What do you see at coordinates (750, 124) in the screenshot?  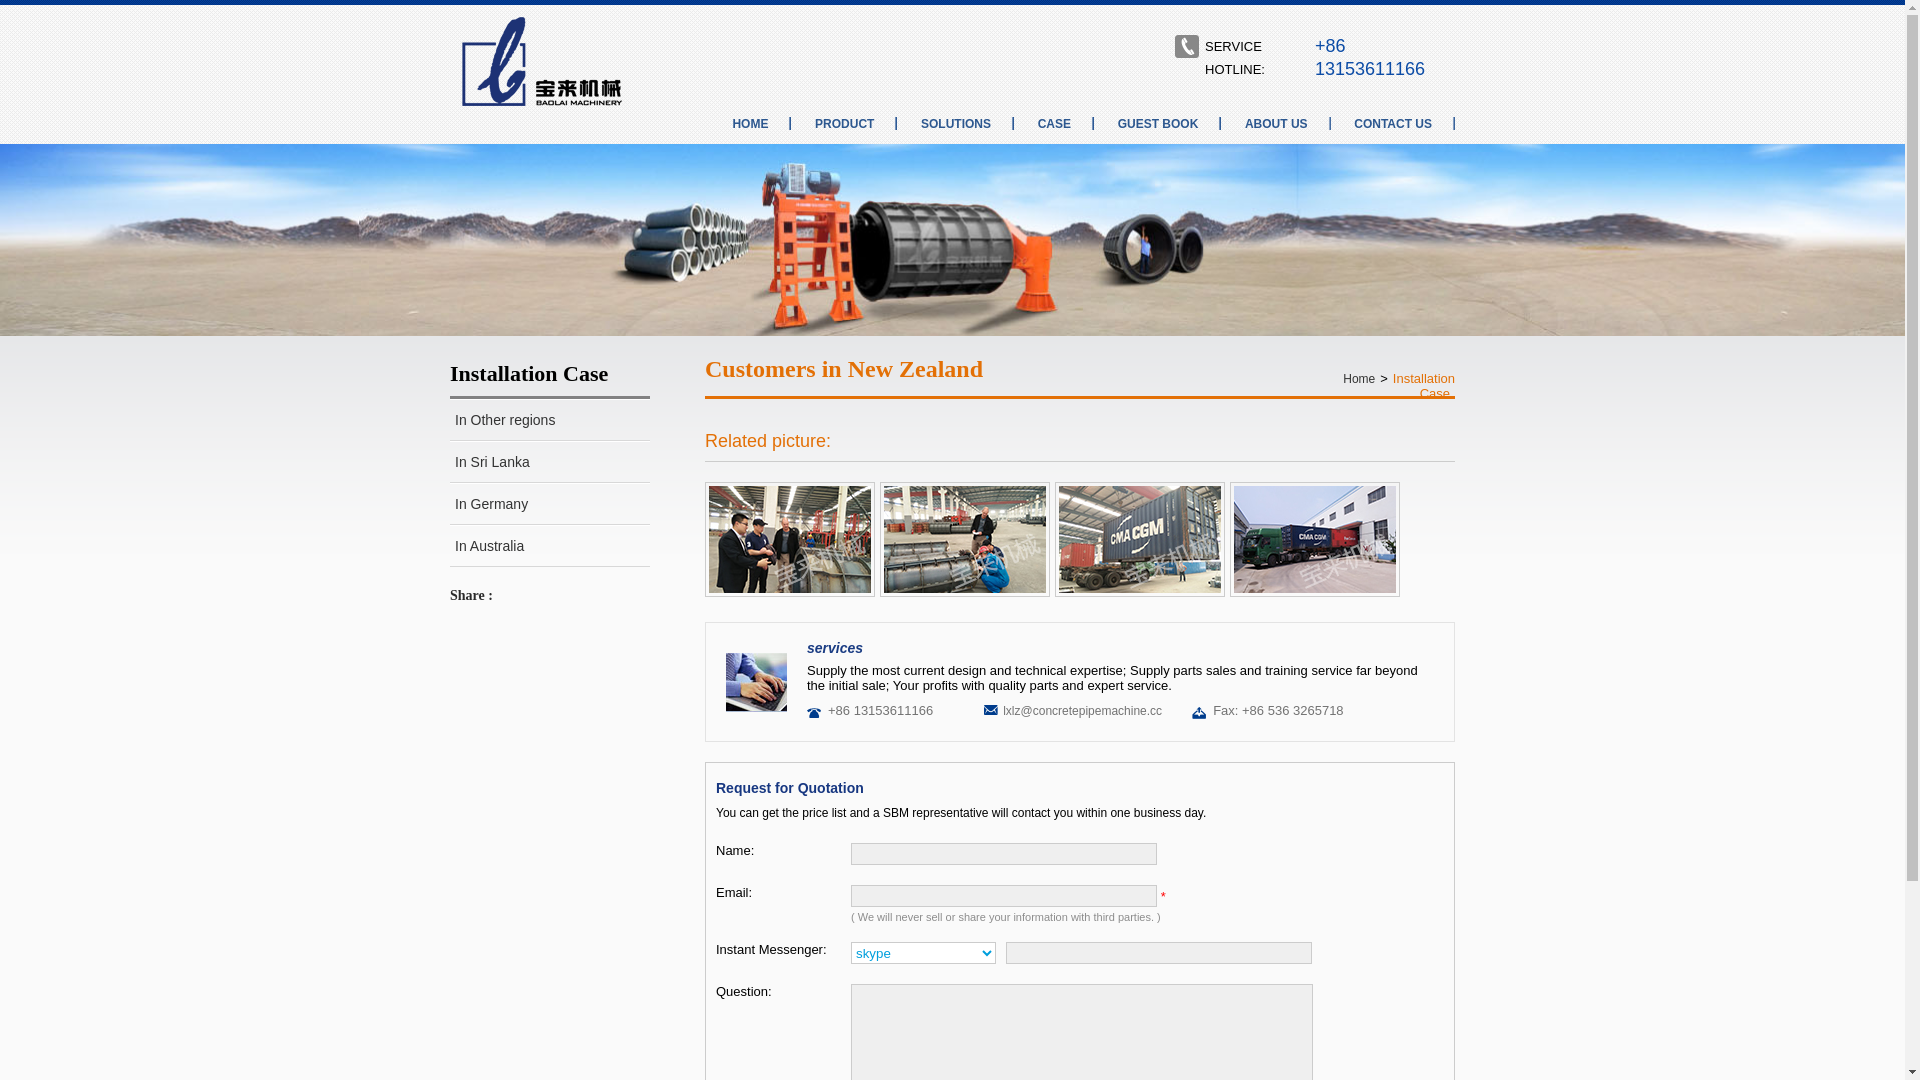 I see `HOME` at bounding box center [750, 124].